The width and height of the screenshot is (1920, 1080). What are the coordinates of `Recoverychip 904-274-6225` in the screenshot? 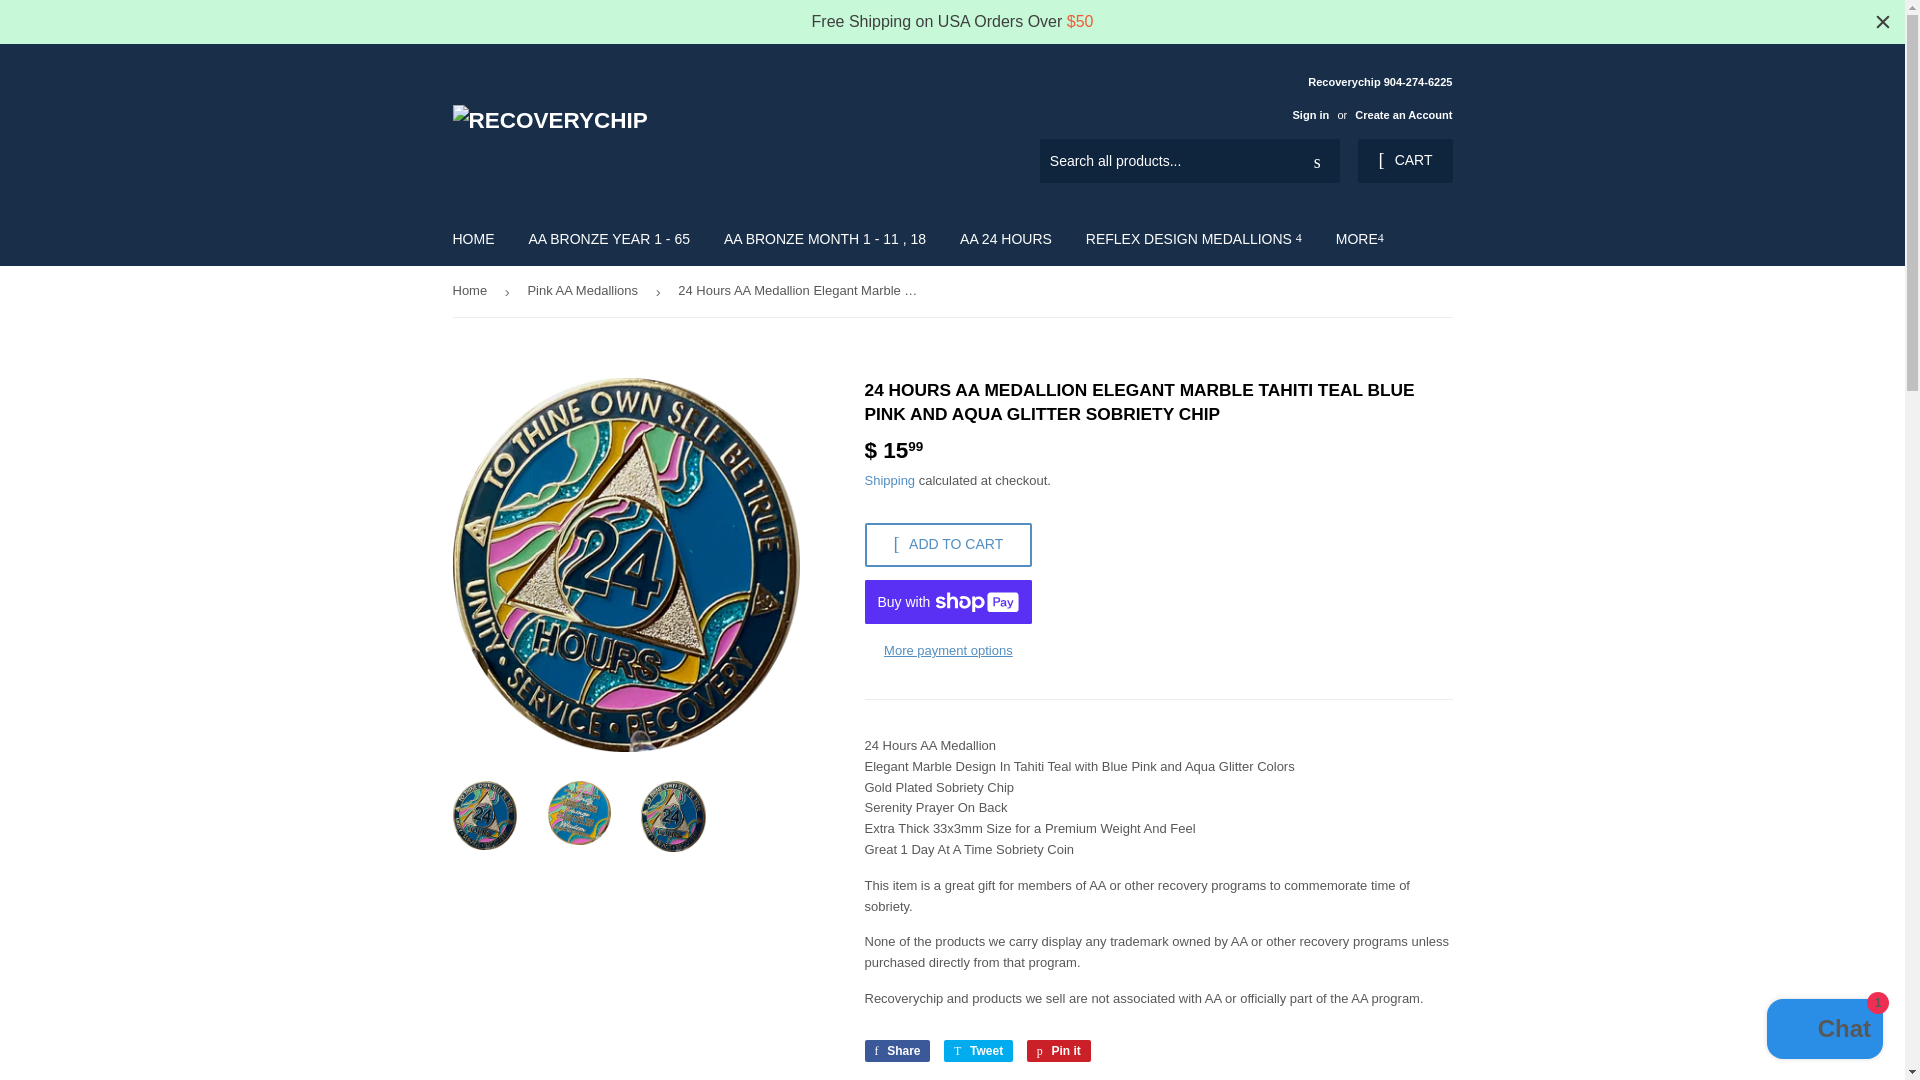 It's located at (1364, 97).